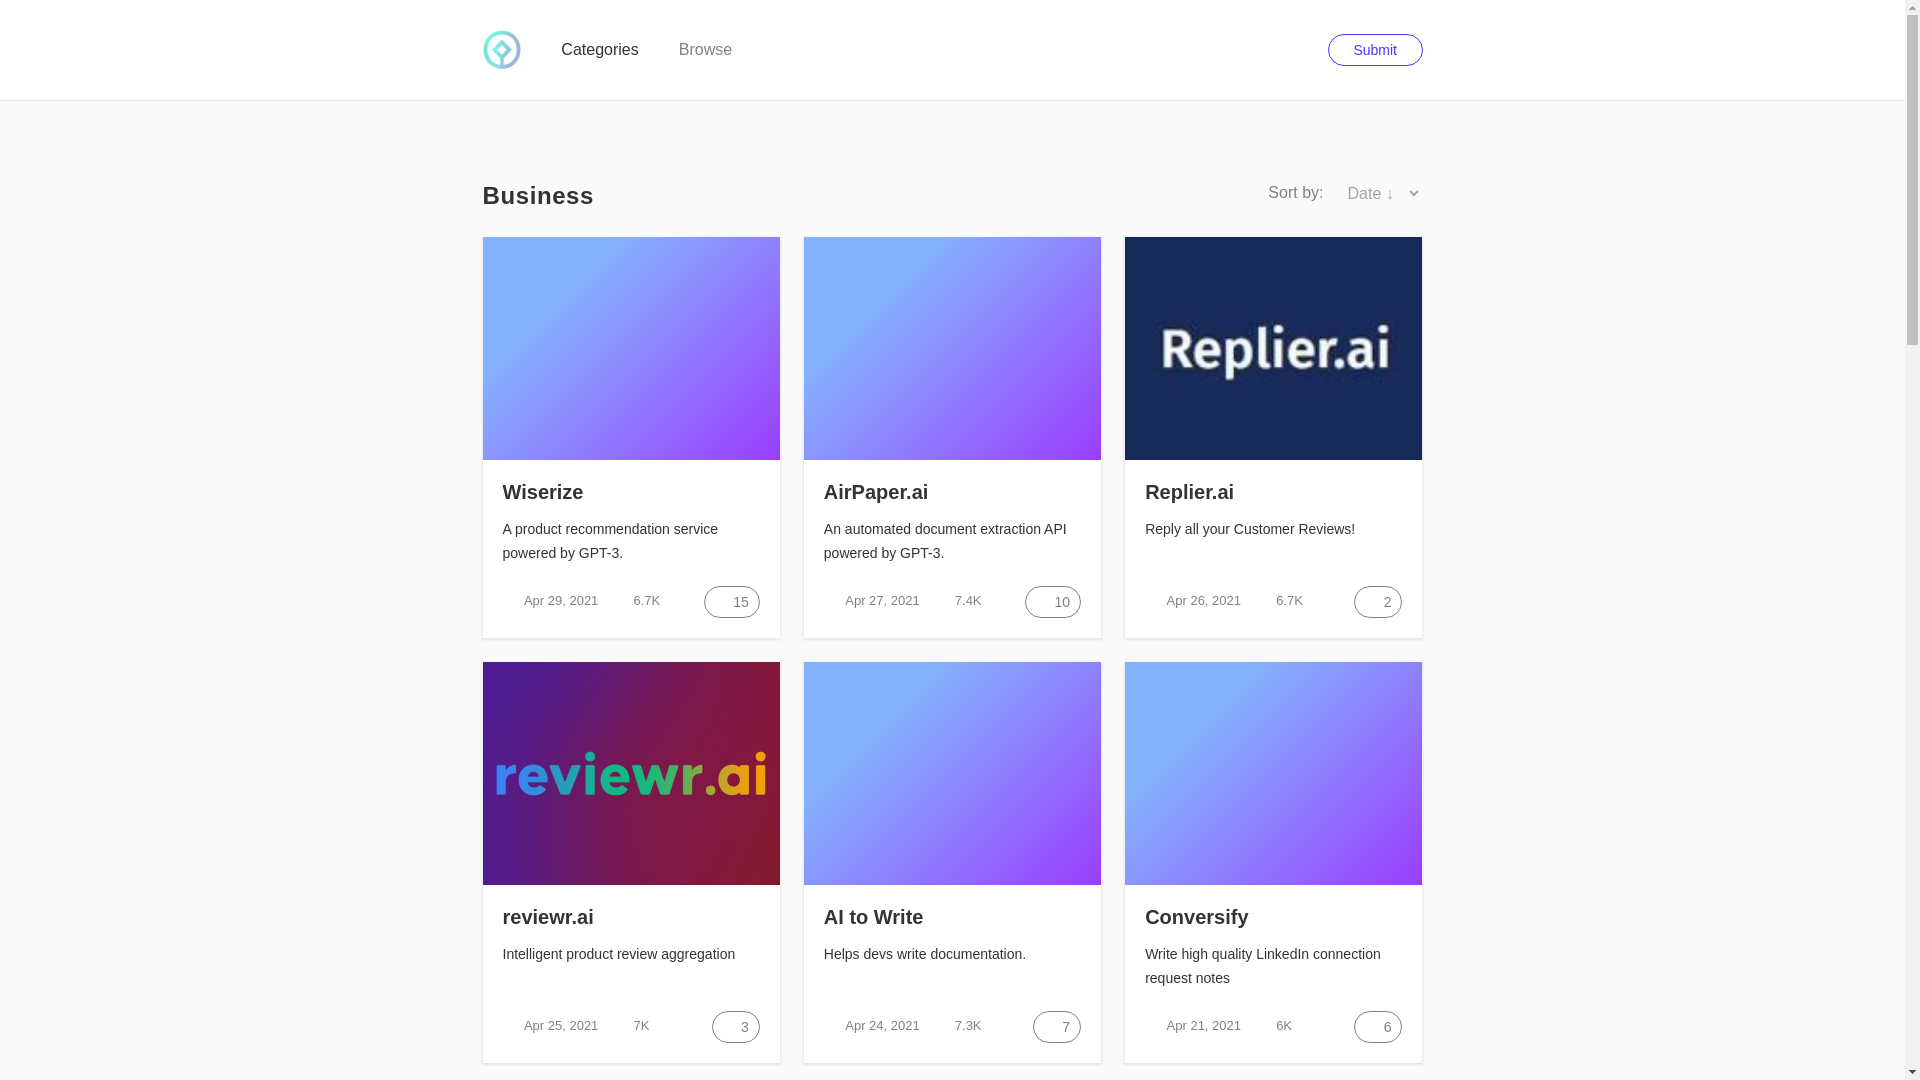 This screenshot has height=1080, width=1920. What do you see at coordinates (705, 49) in the screenshot?
I see `Browse` at bounding box center [705, 49].